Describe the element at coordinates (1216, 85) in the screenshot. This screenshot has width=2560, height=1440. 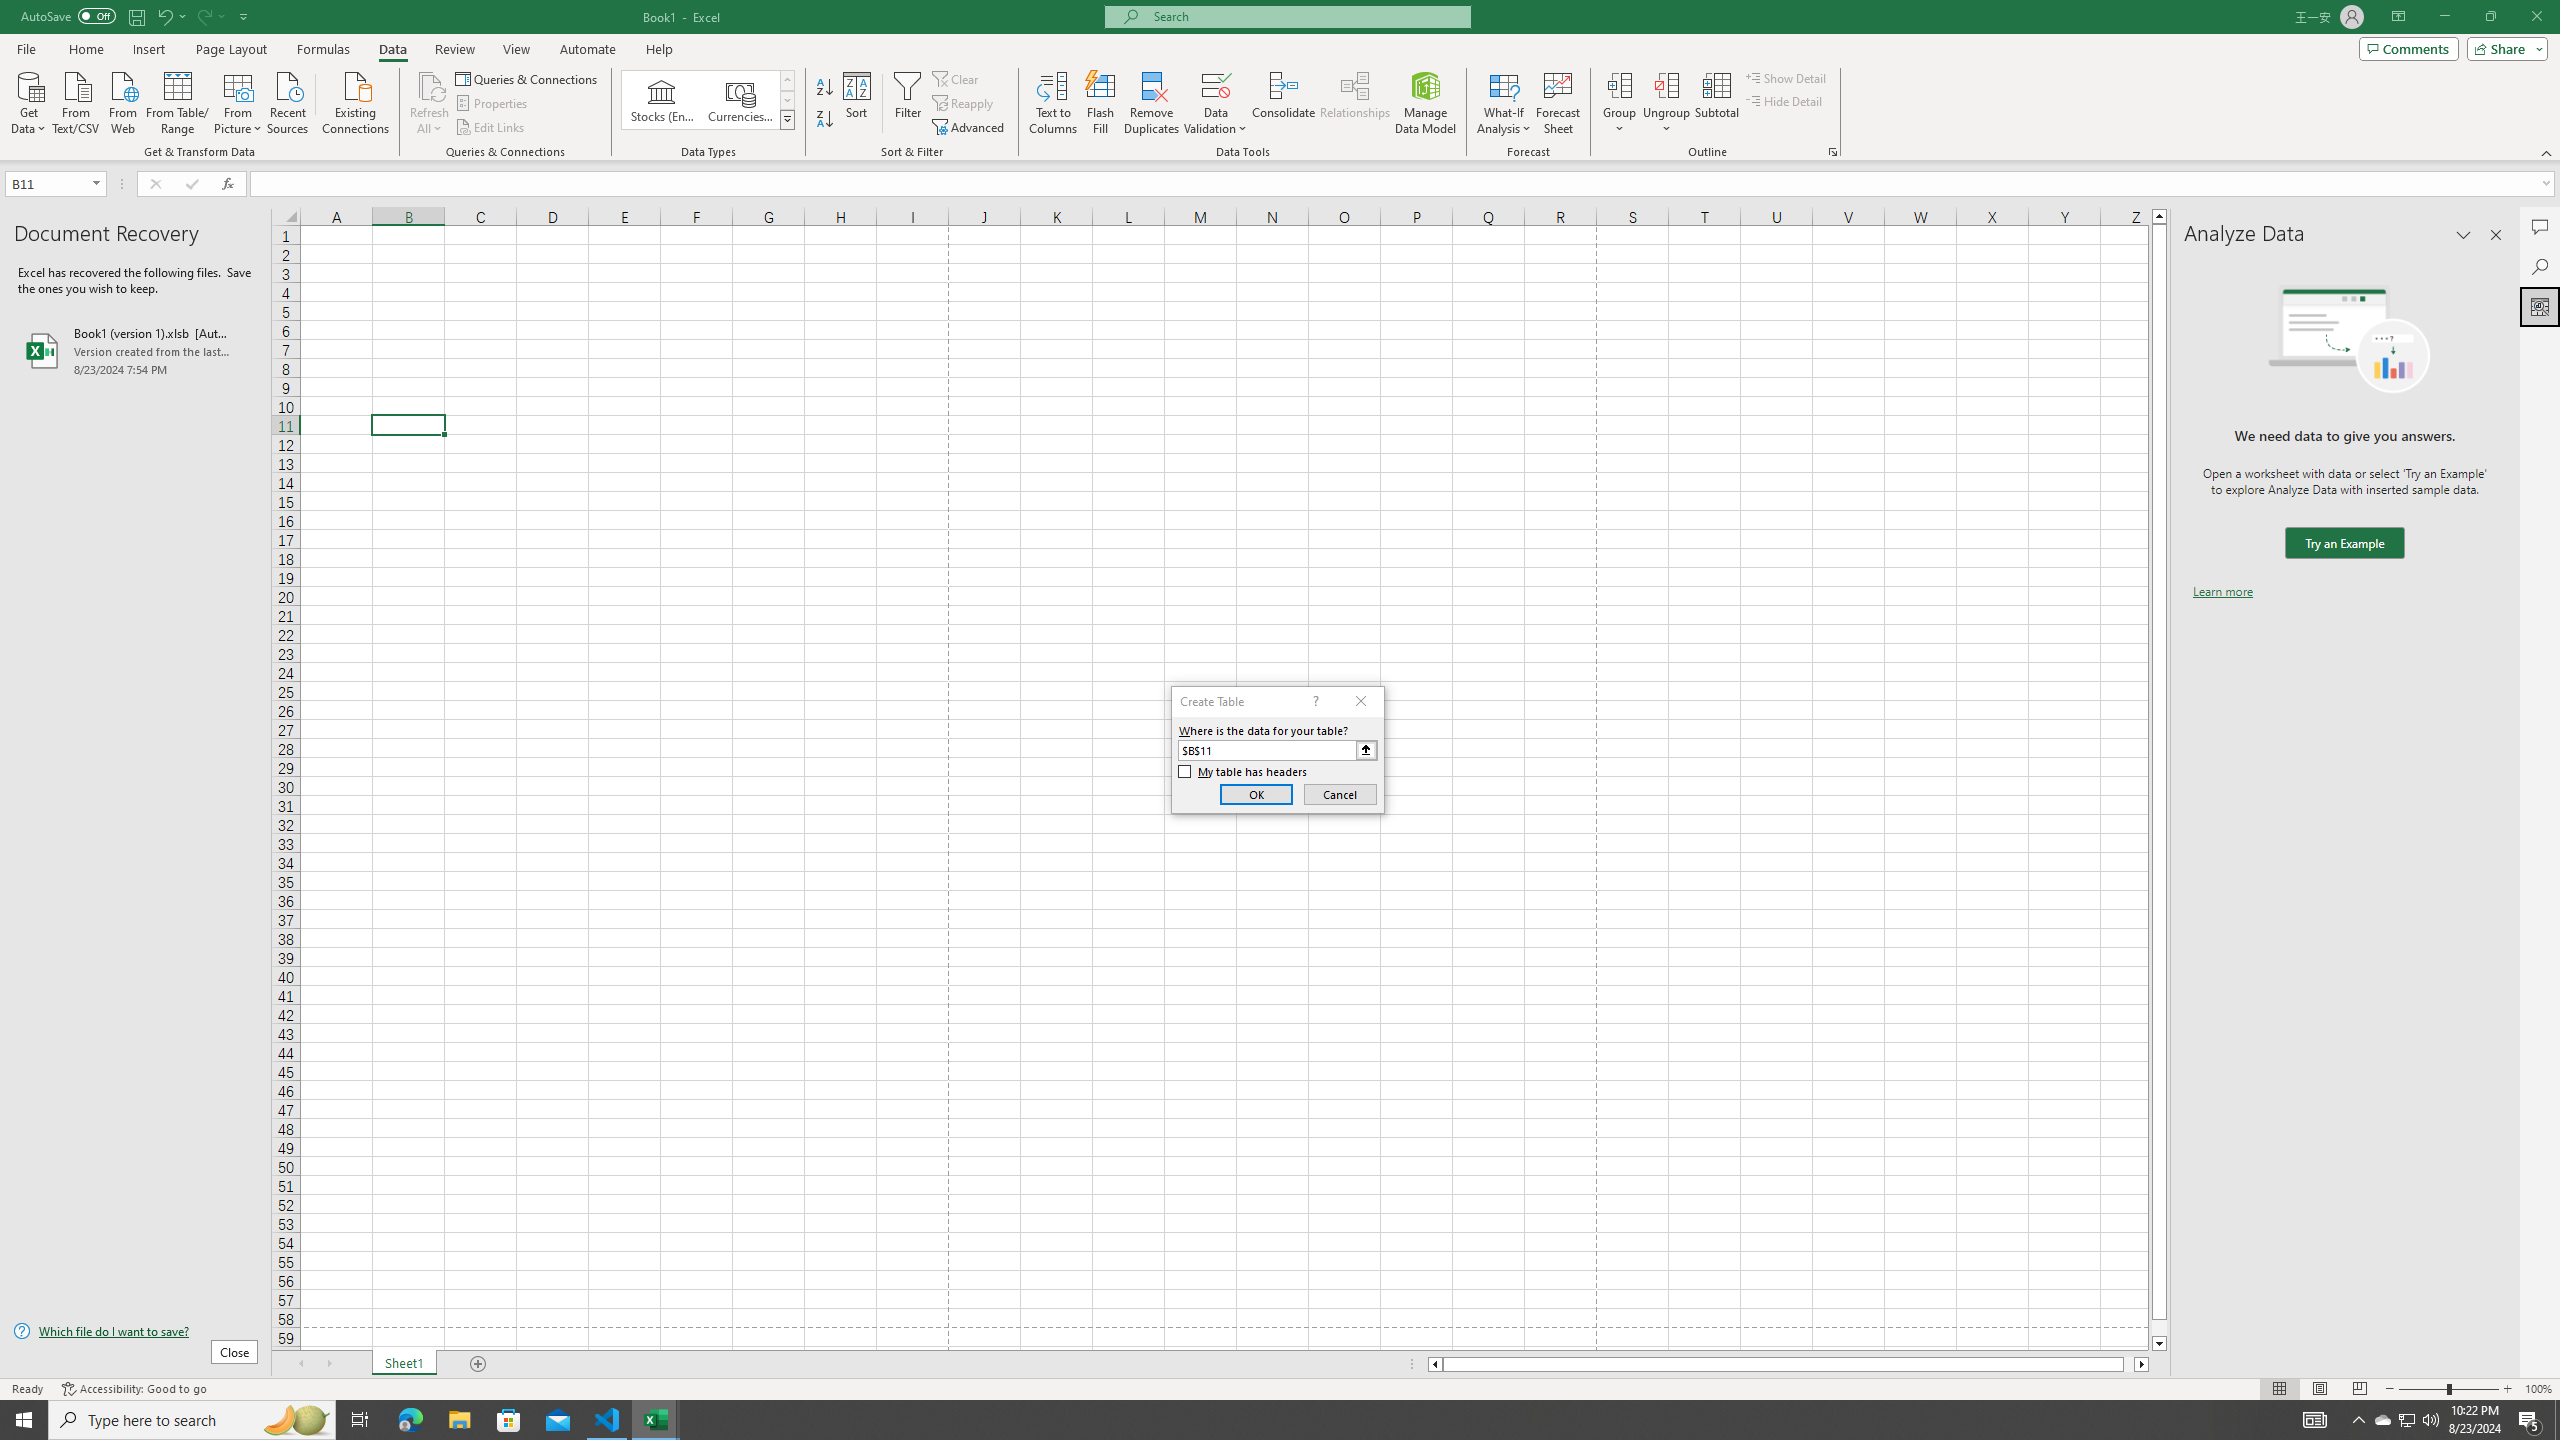
I see `Data Validation...` at that location.